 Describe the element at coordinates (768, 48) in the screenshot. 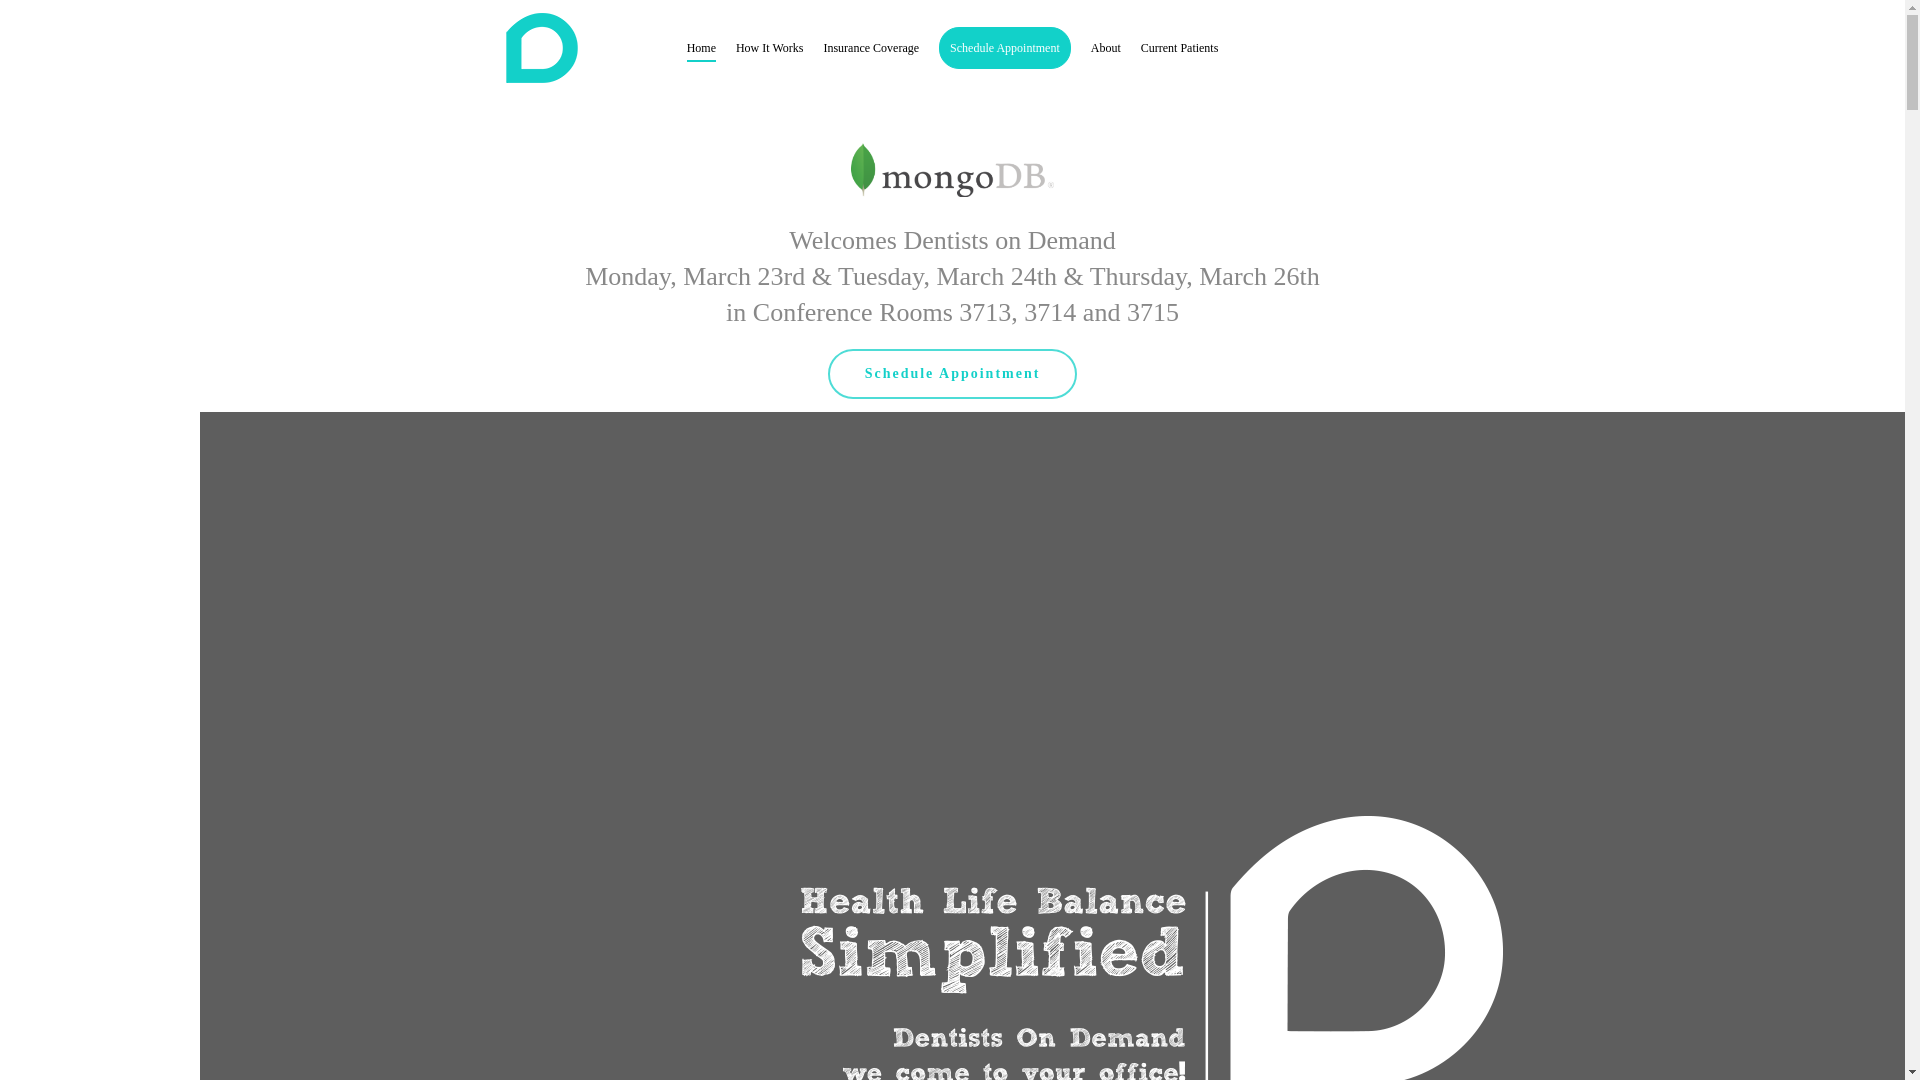

I see `How It Works` at that location.